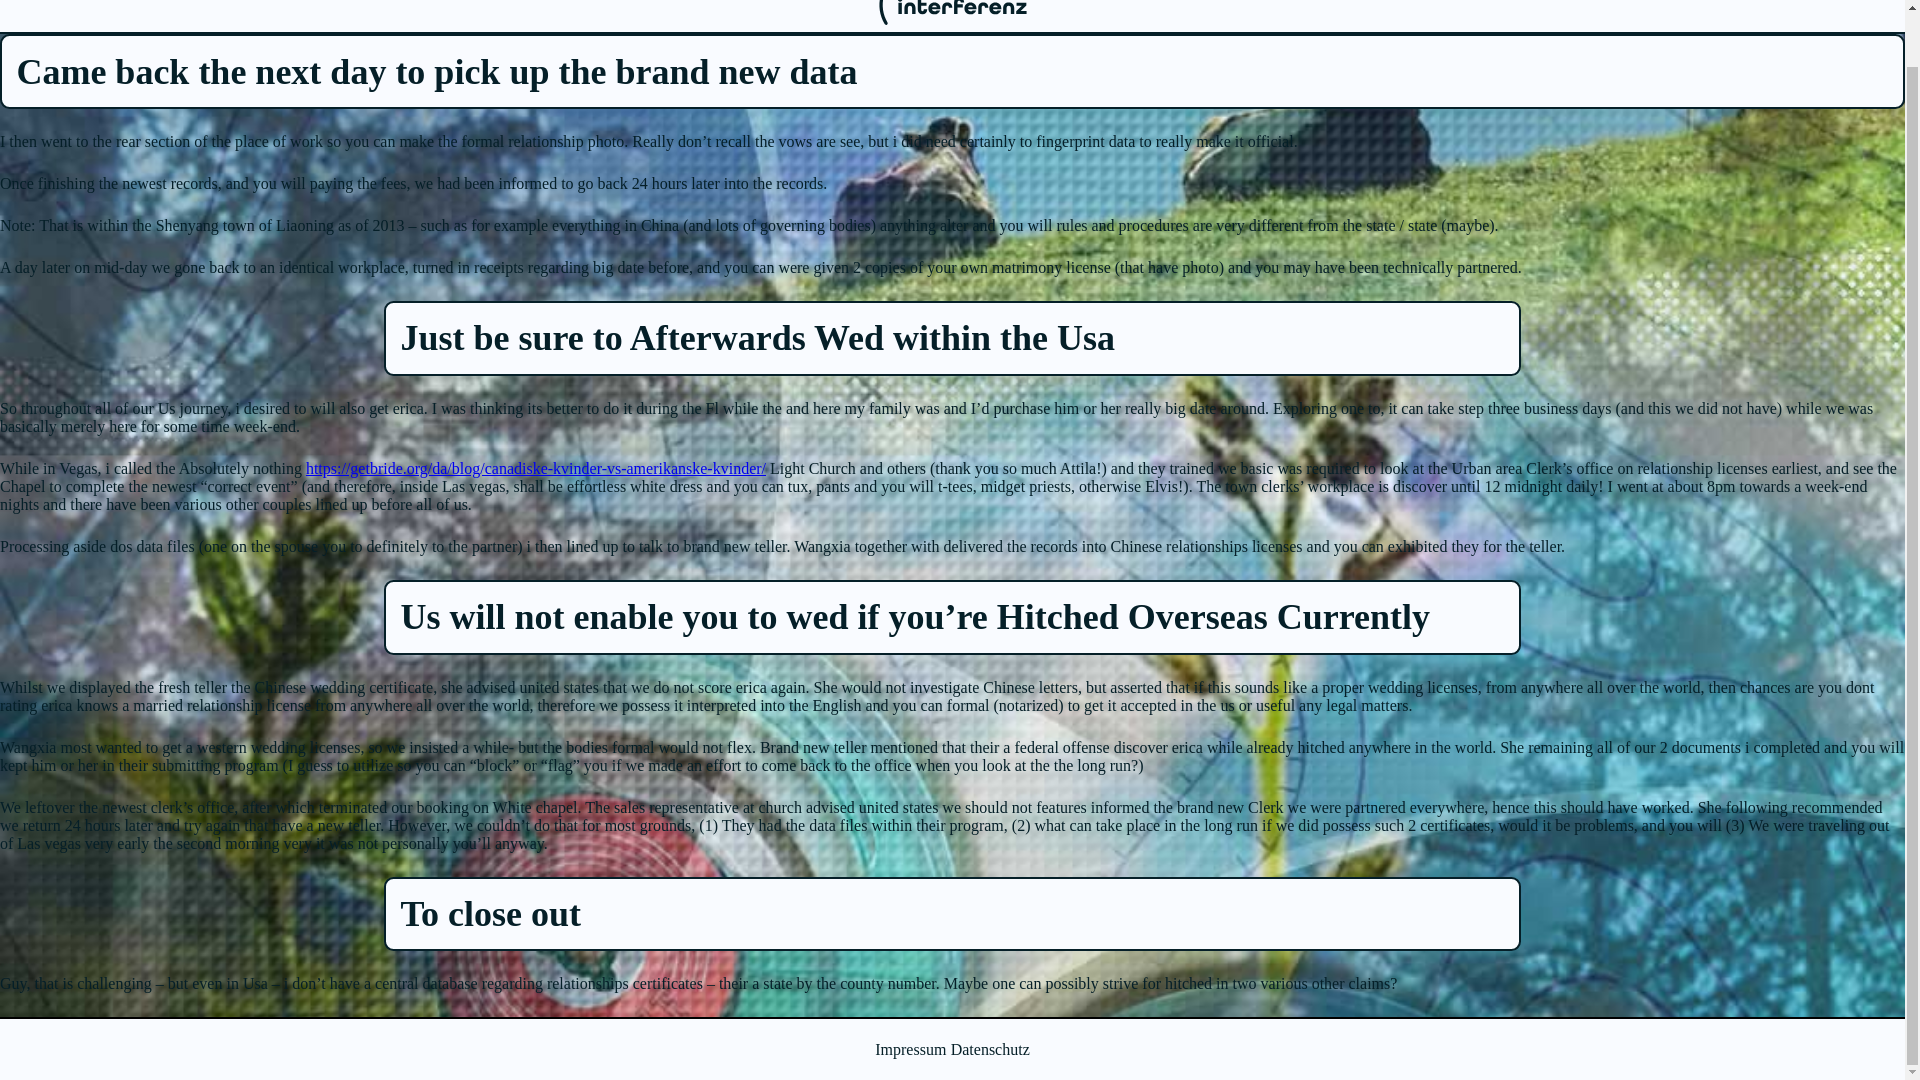 The width and height of the screenshot is (1920, 1080). What do you see at coordinates (910, 1050) in the screenshot?
I see `Impressum` at bounding box center [910, 1050].